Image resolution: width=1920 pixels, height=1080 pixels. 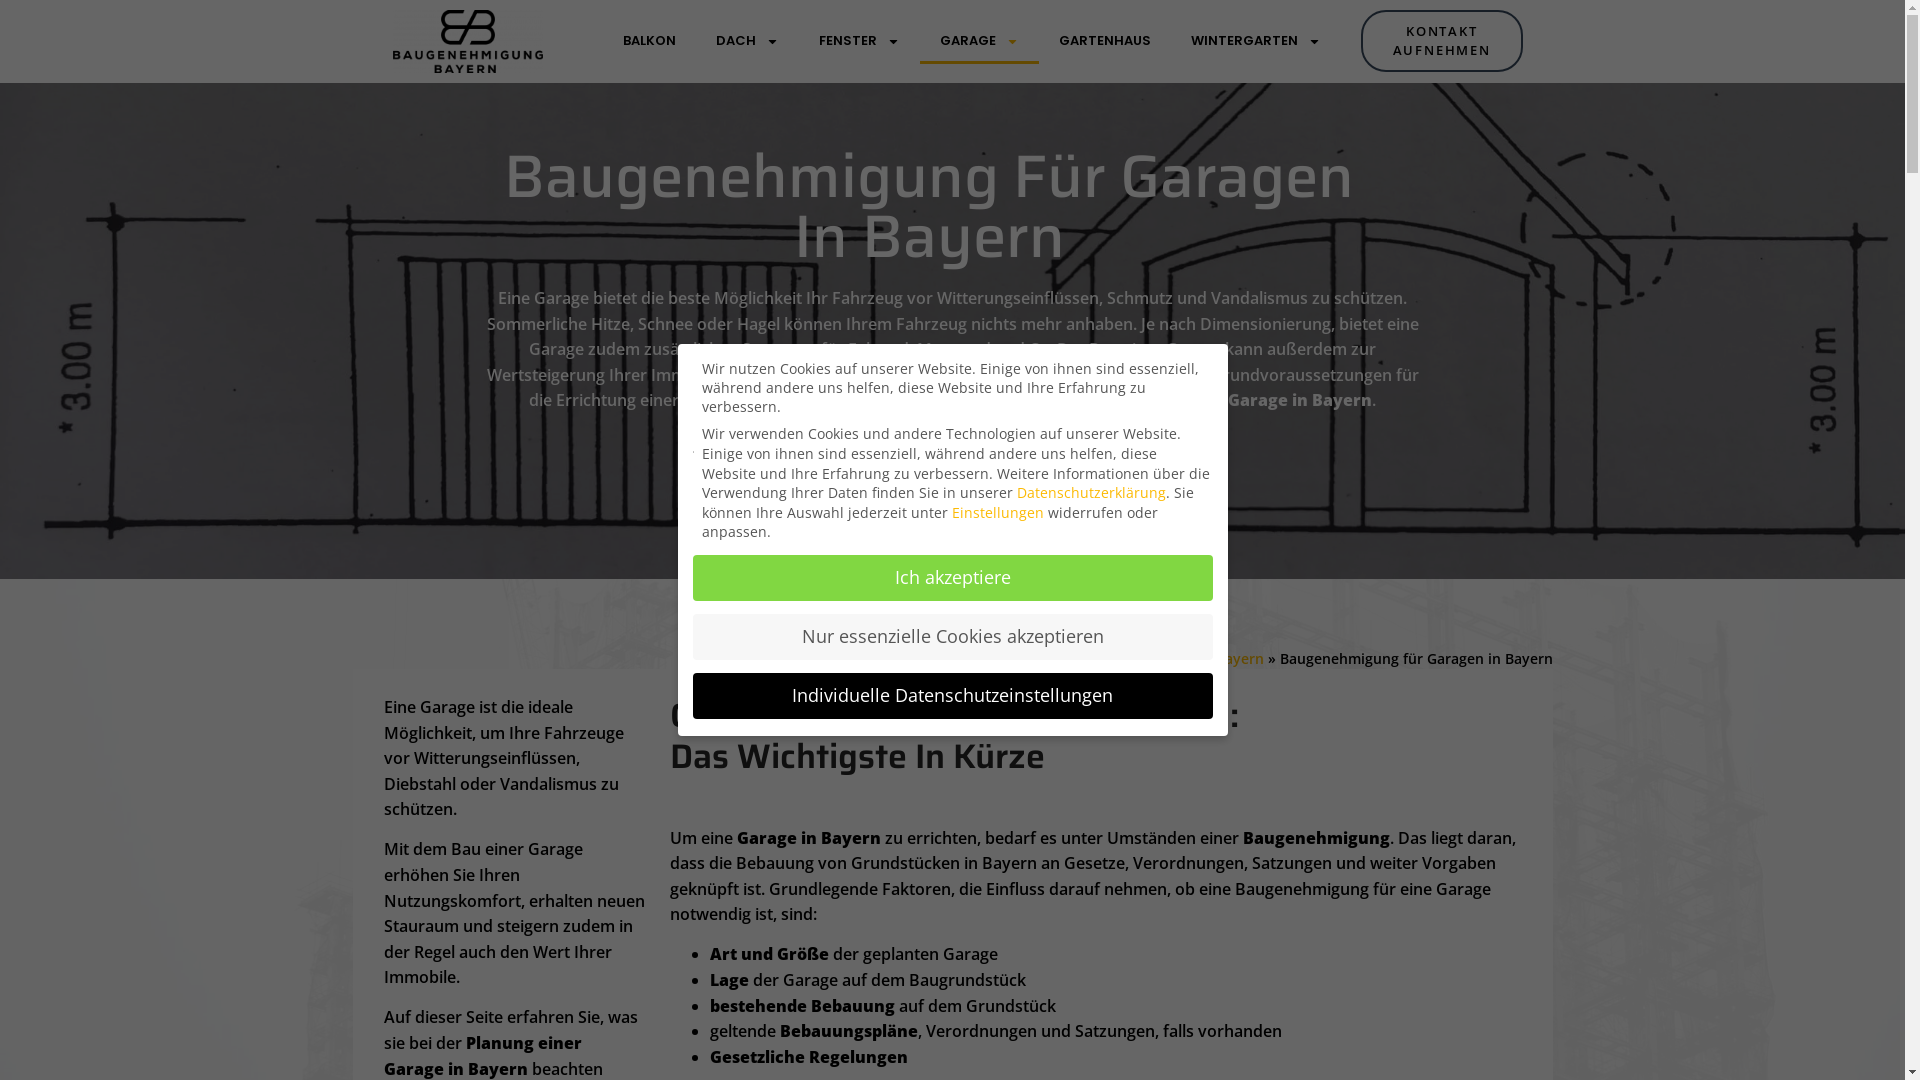 I want to click on Nur essenzielle Cookies akzeptieren, so click(x=952, y=637).